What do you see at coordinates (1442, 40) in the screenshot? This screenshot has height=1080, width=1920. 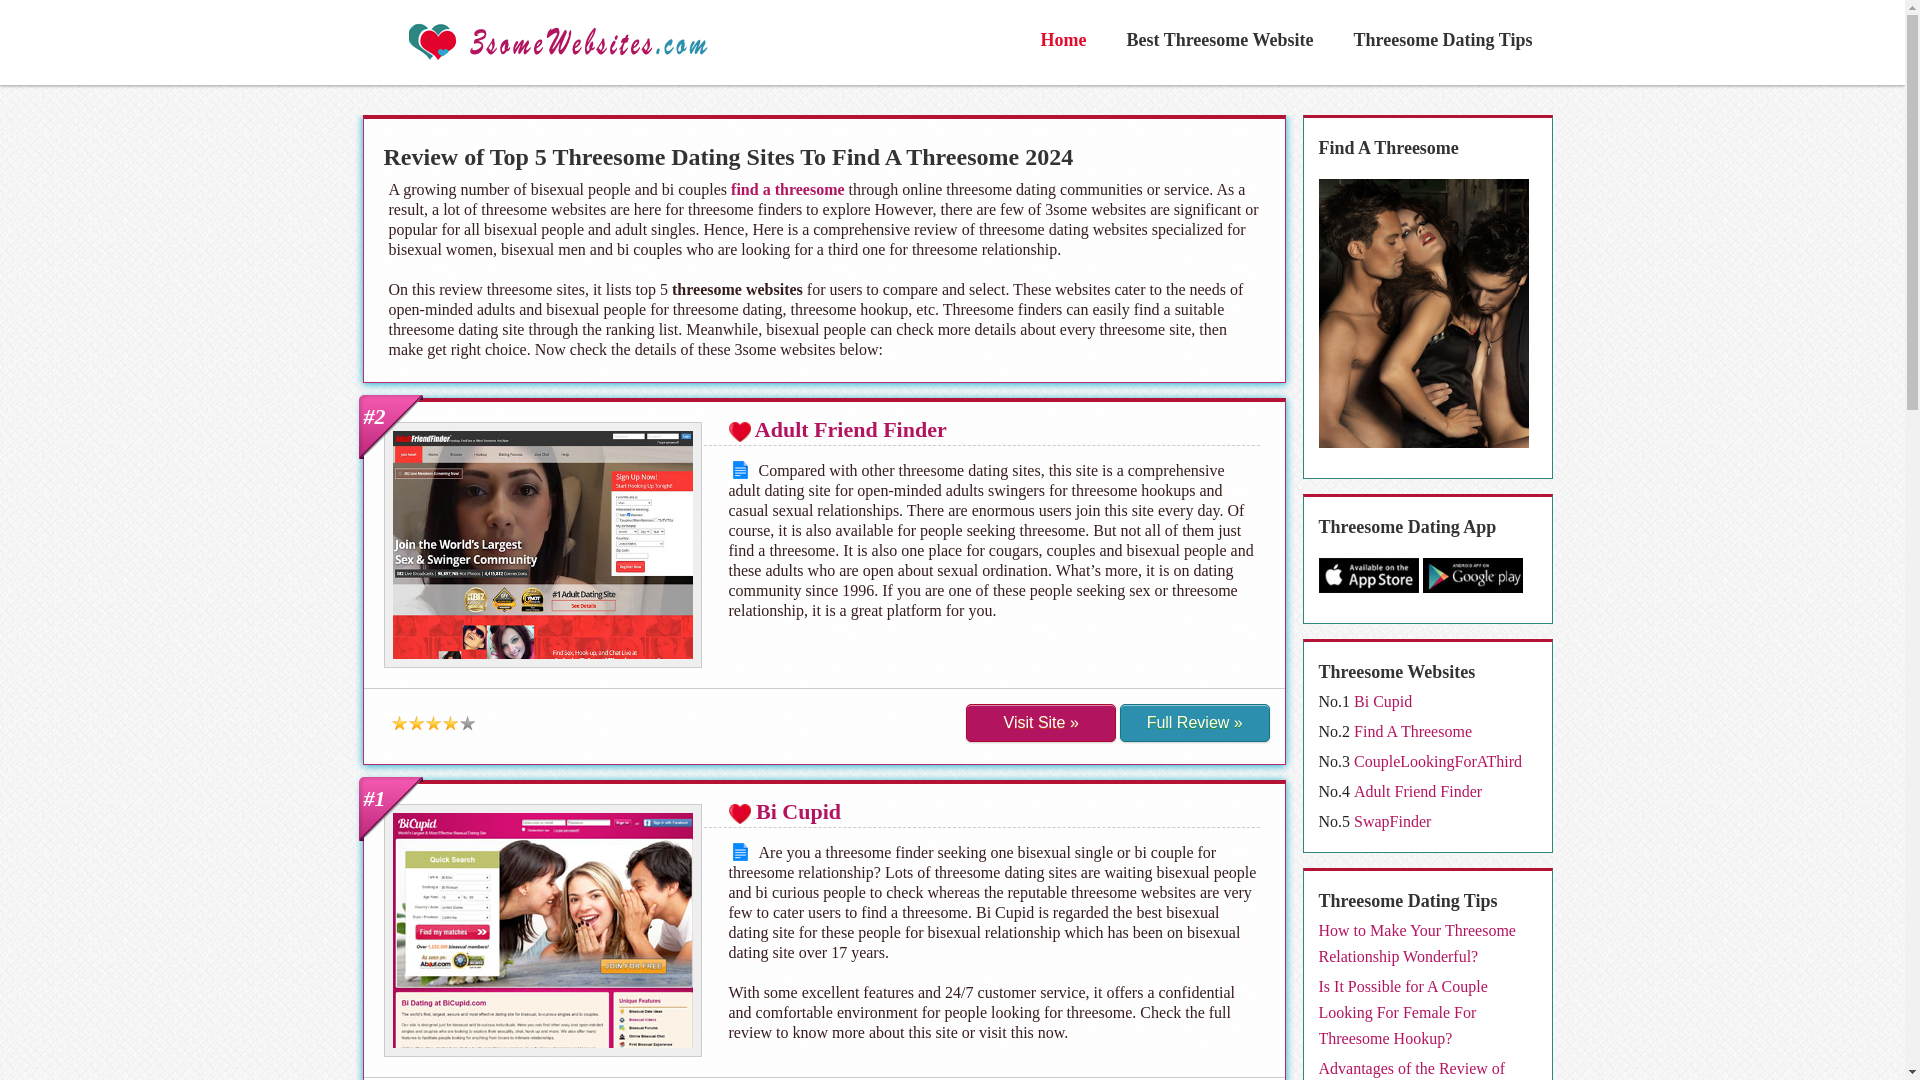 I see `Threesome Dating Tips` at bounding box center [1442, 40].